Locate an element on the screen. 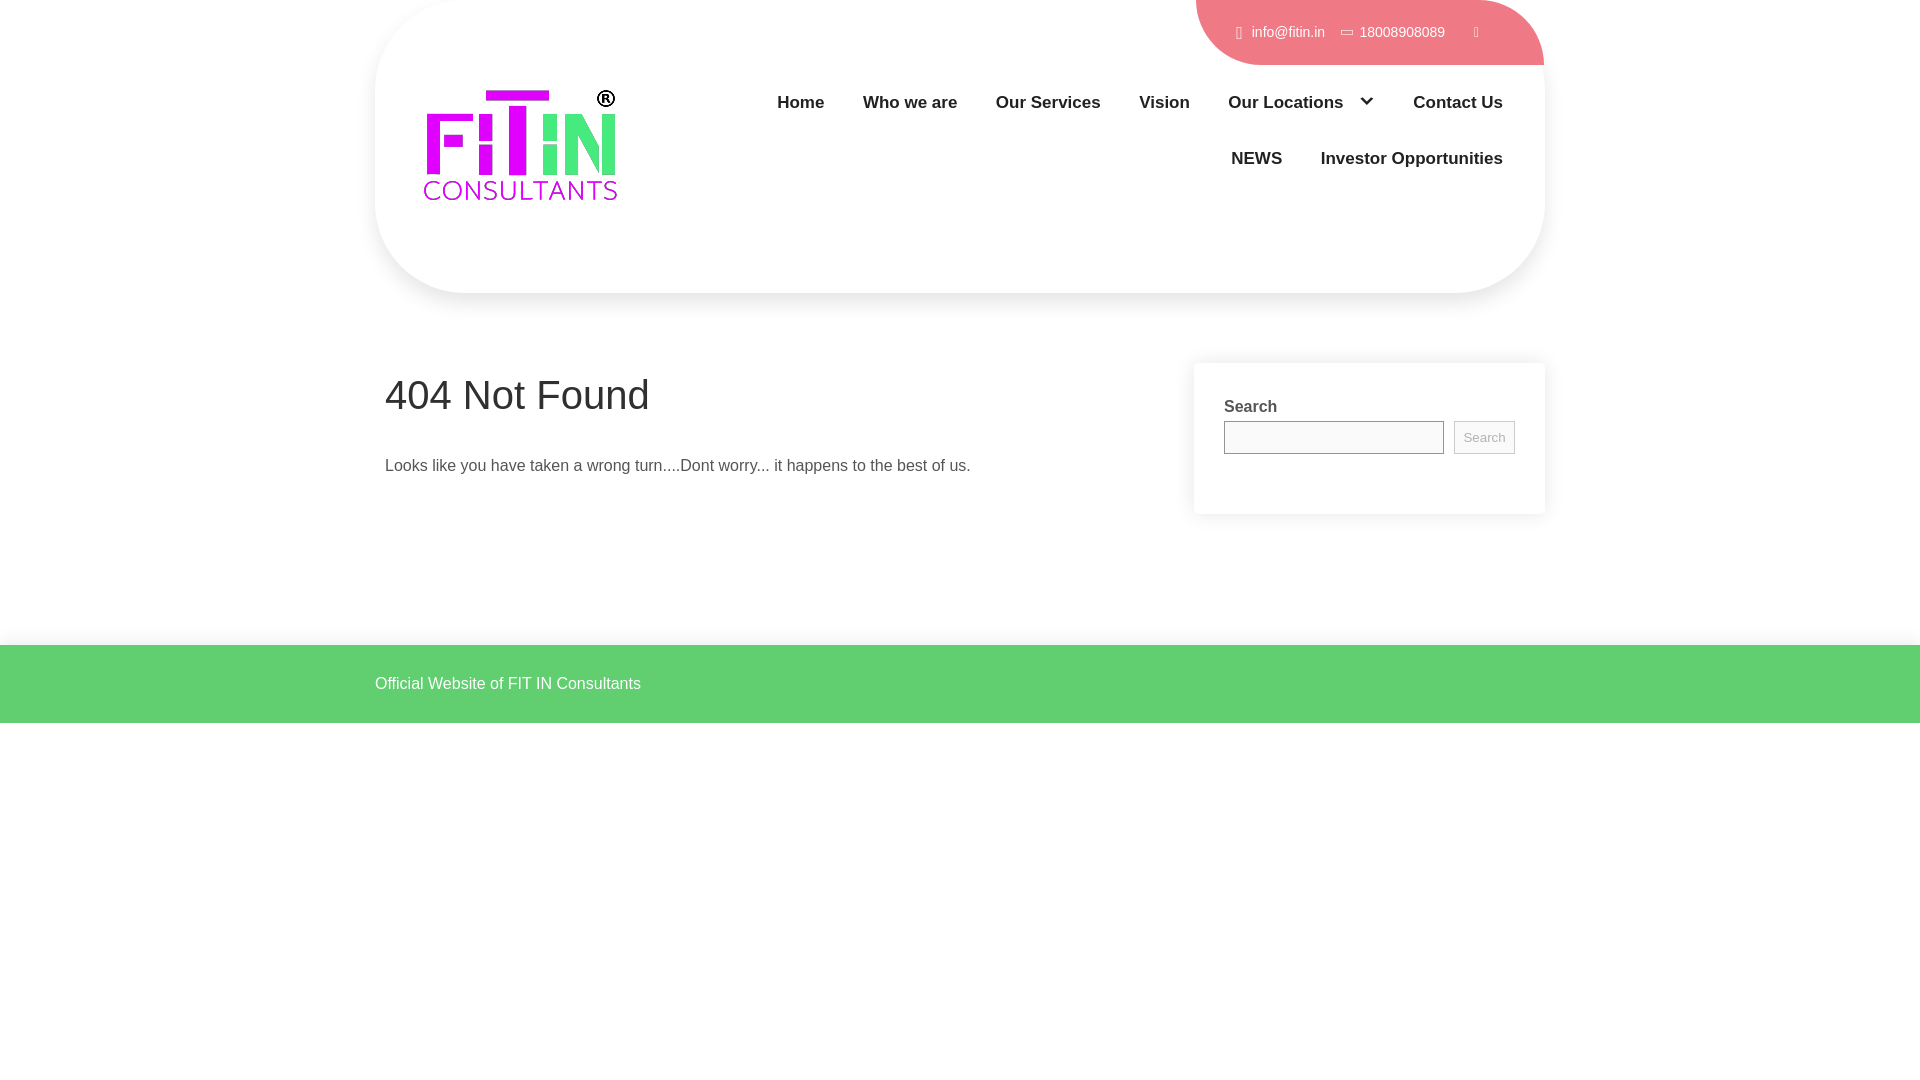 The height and width of the screenshot is (1080, 1920). Investor Opportunities is located at coordinates (1412, 158).